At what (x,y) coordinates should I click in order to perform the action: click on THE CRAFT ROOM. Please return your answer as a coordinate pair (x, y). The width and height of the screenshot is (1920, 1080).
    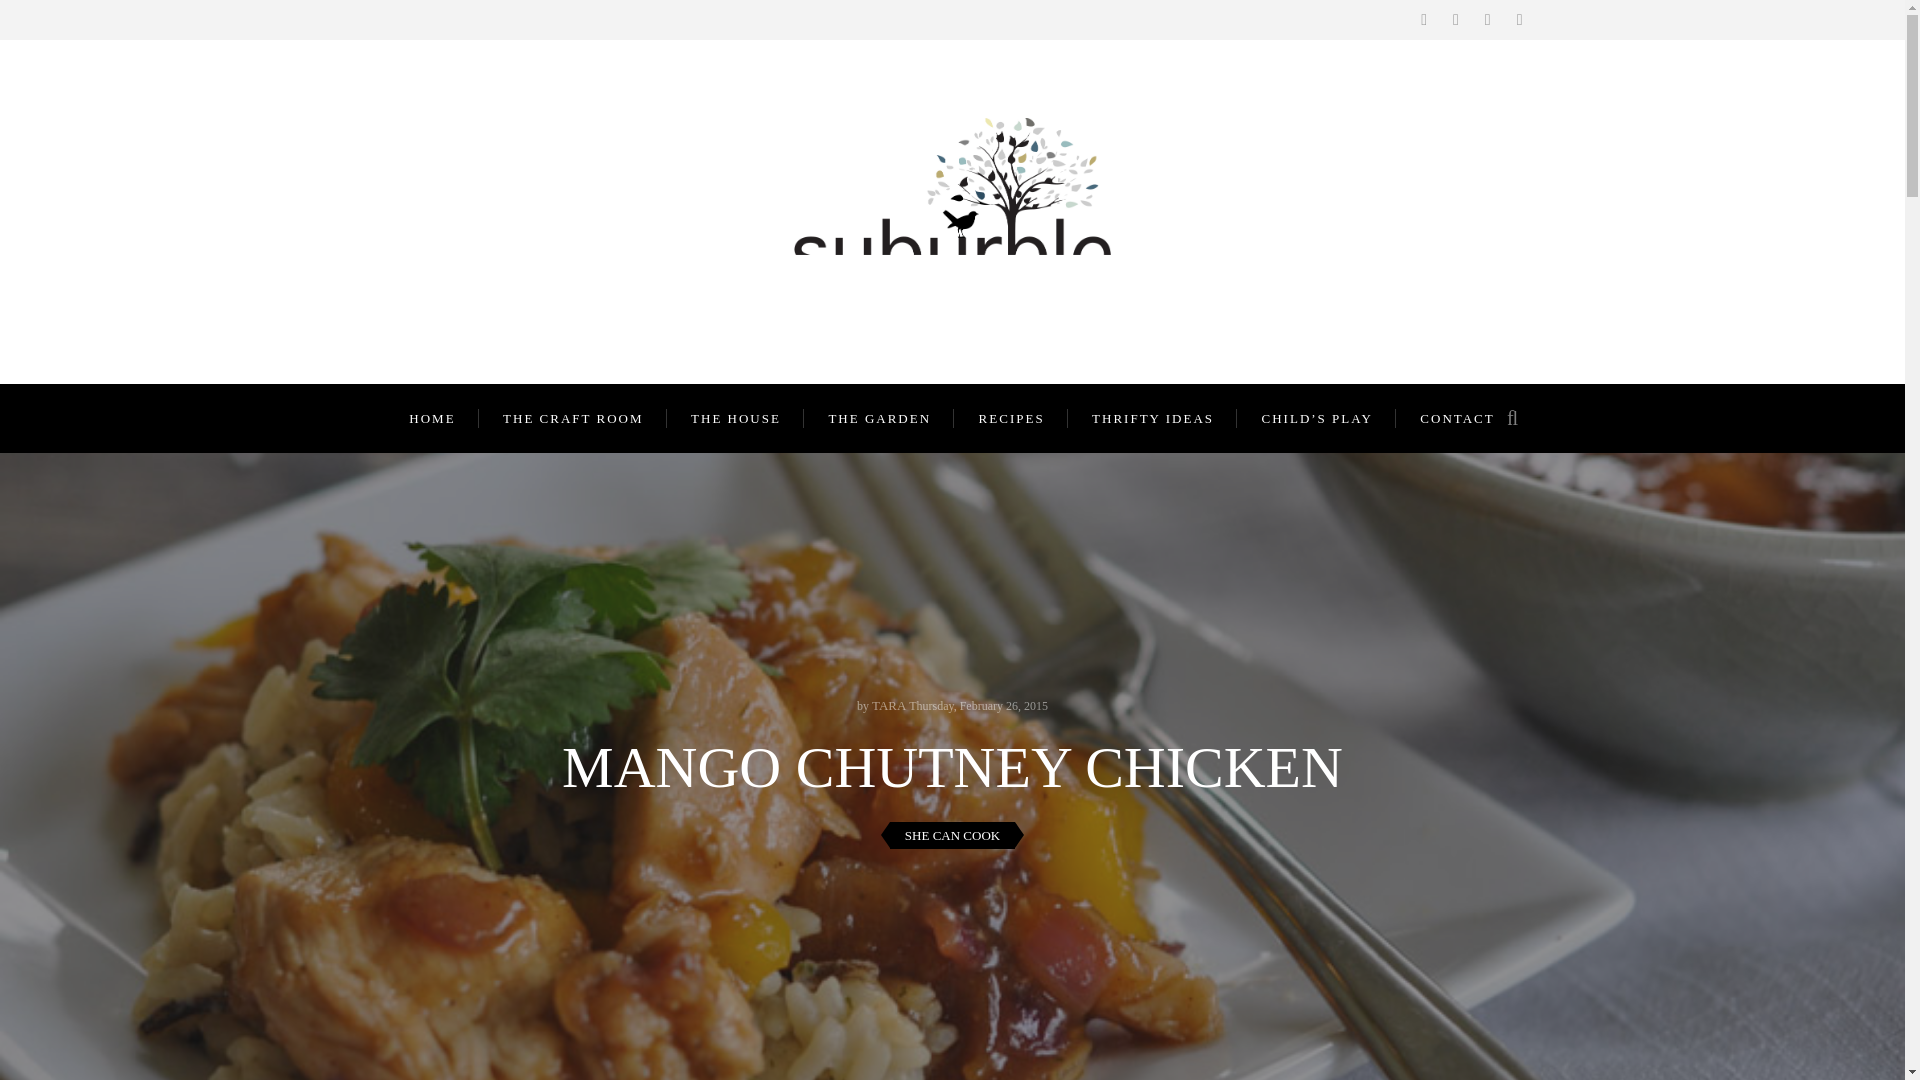
    Looking at the image, I should click on (574, 418).